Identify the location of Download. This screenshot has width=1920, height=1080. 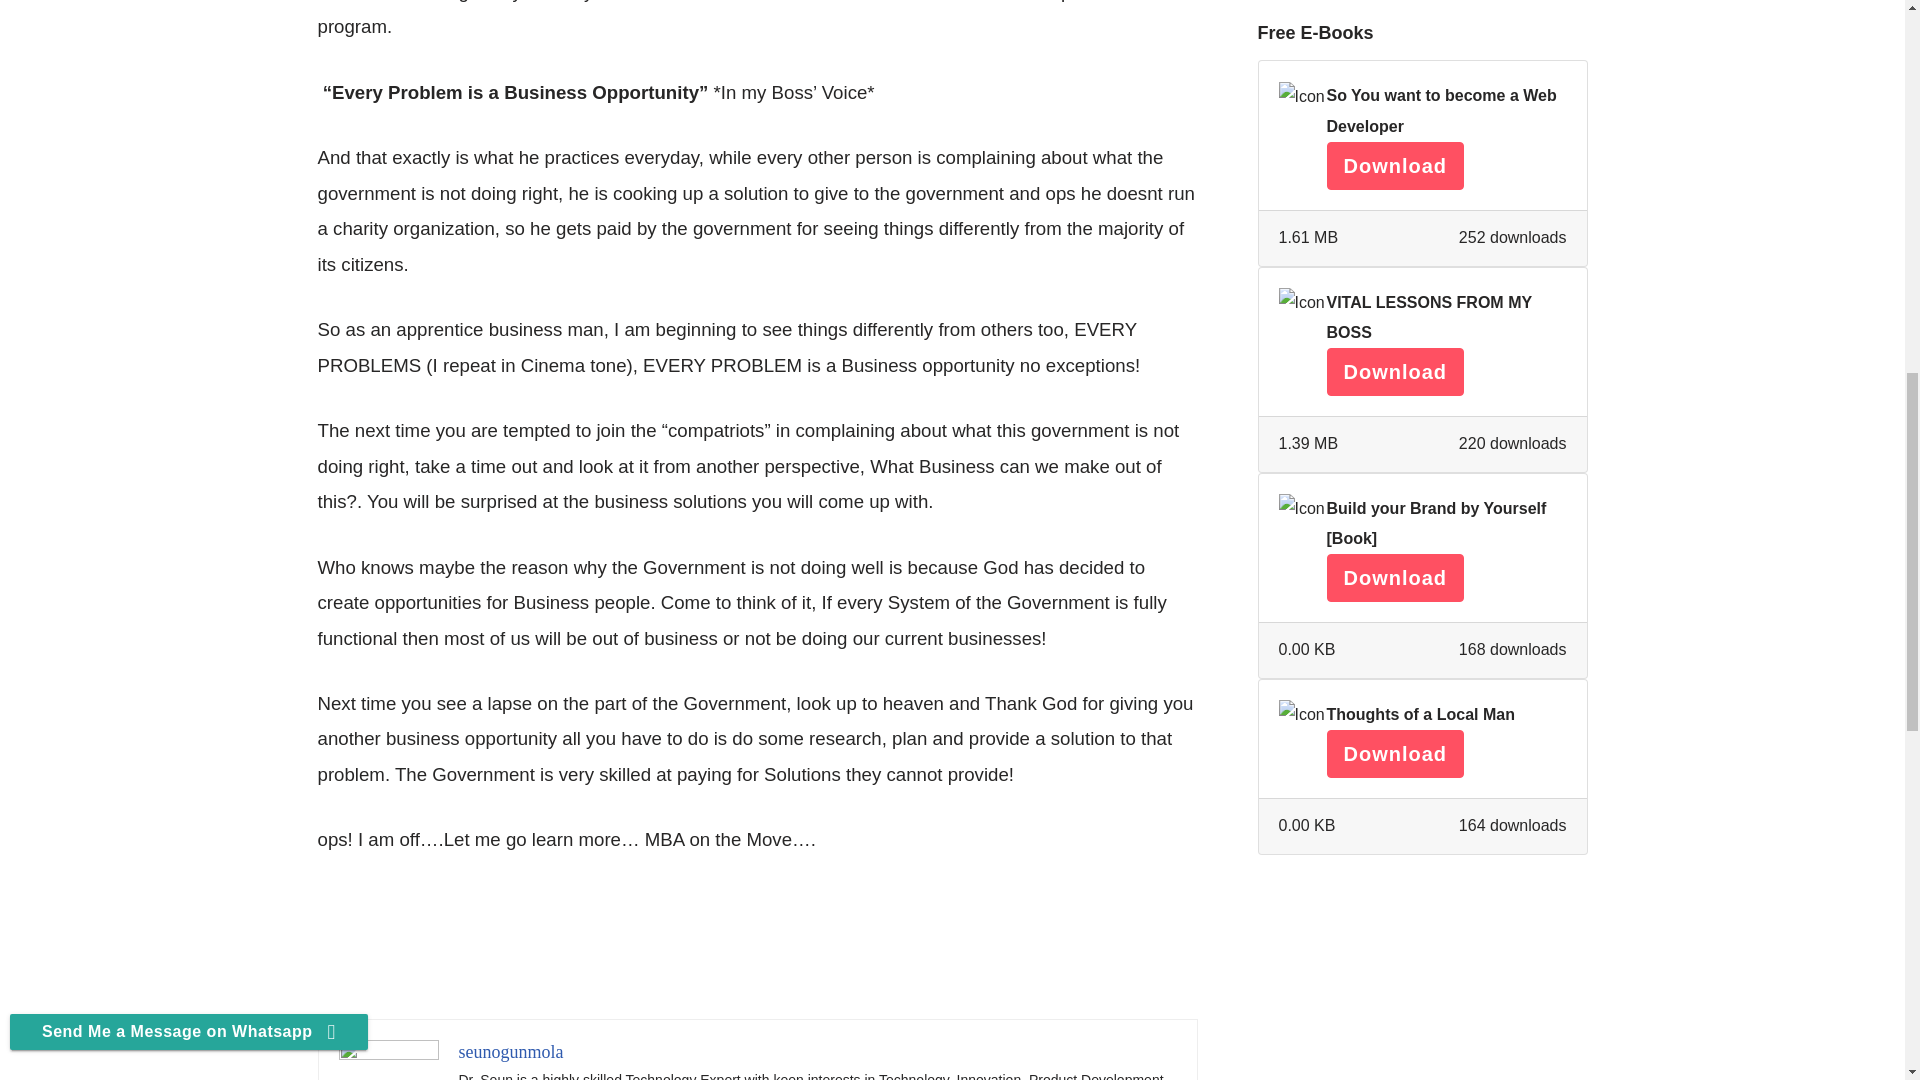
(1394, 578).